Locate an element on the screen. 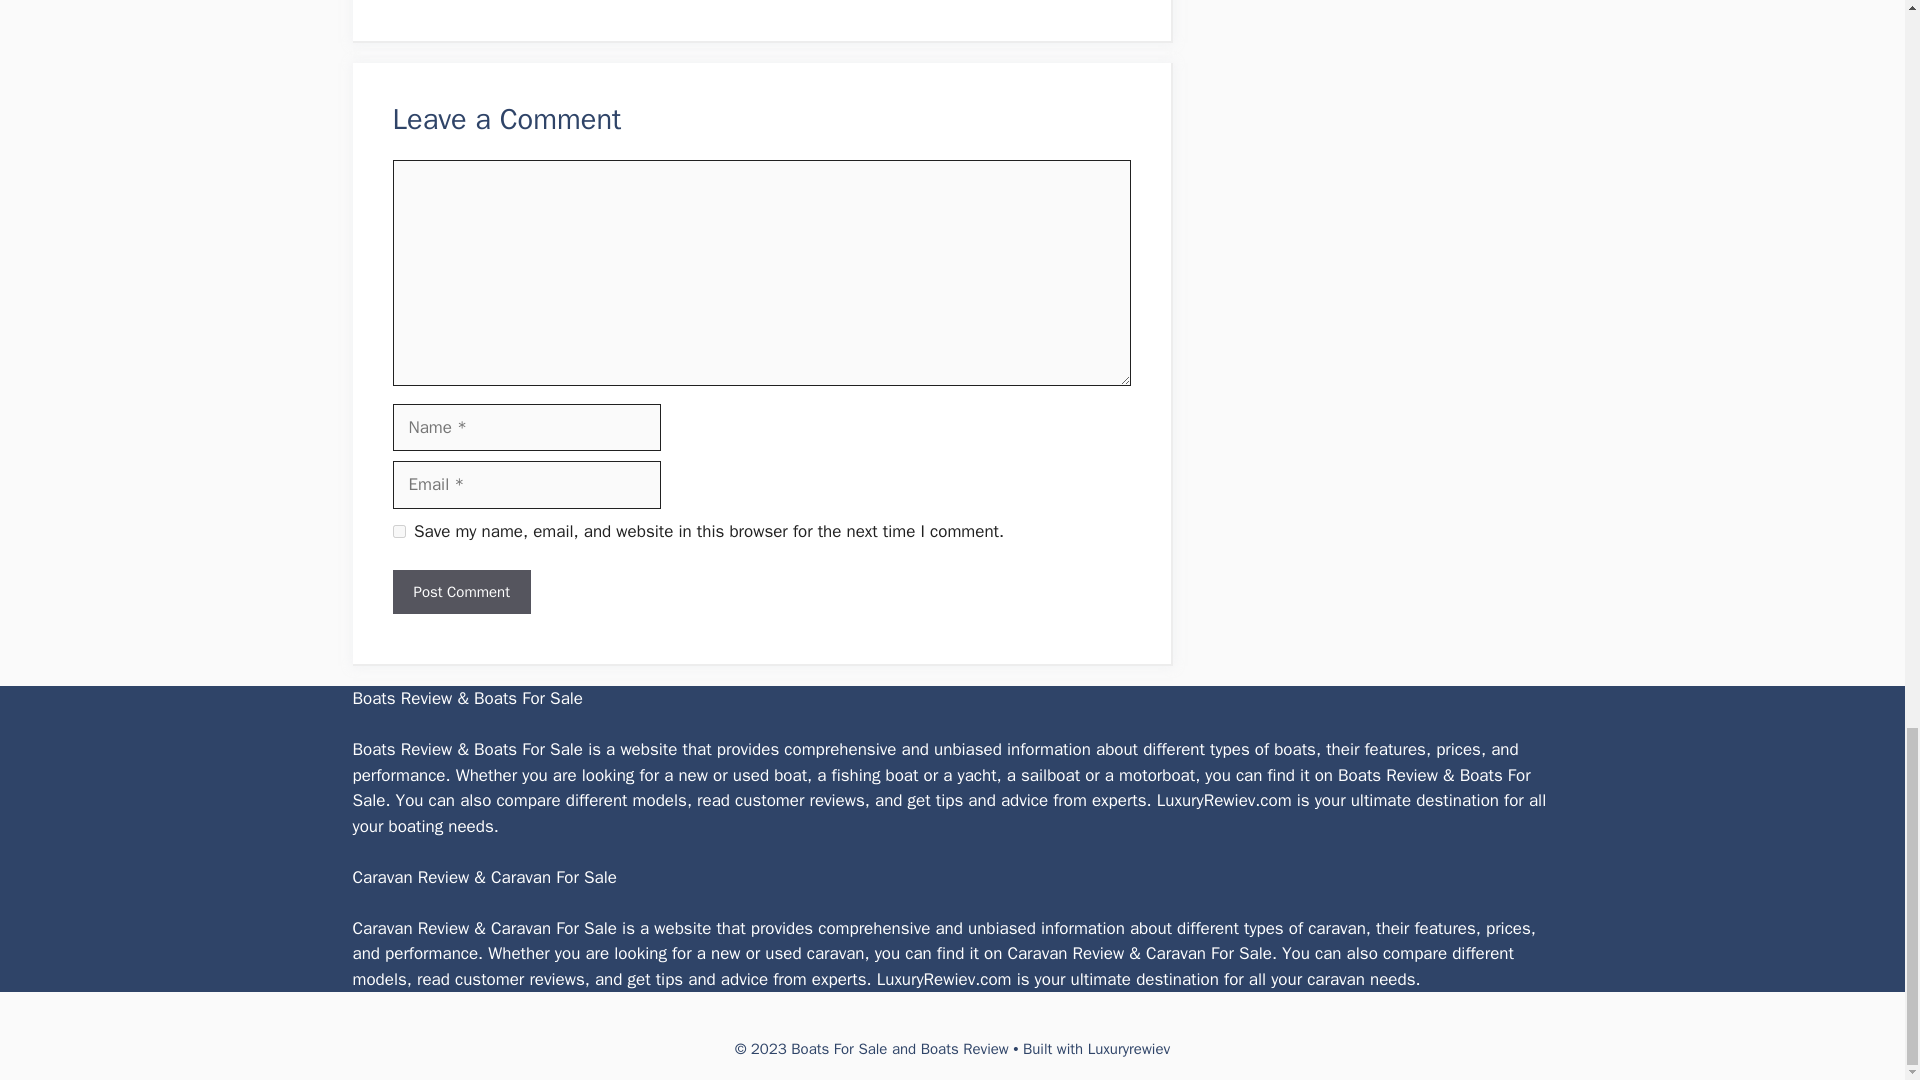 The image size is (1920, 1080). Post Comment is located at coordinates (460, 592).